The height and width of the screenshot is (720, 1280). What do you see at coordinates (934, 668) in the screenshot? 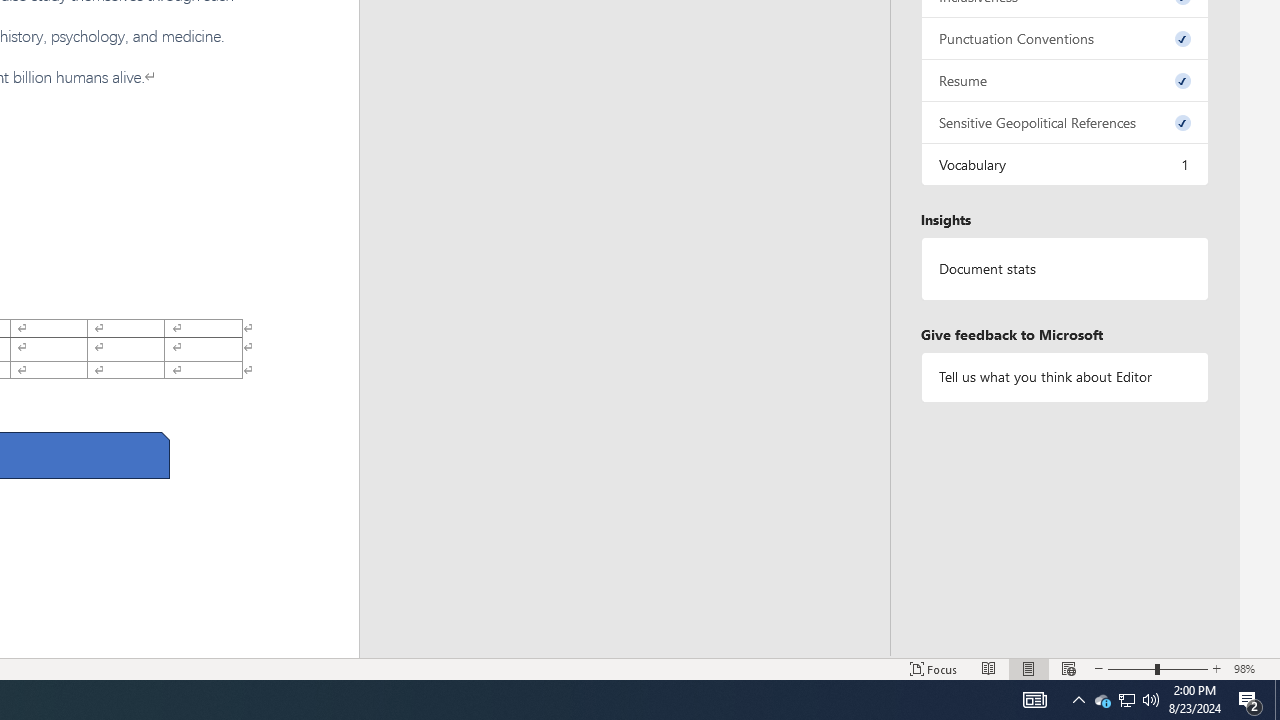
I see `Focus ` at bounding box center [934, 668].